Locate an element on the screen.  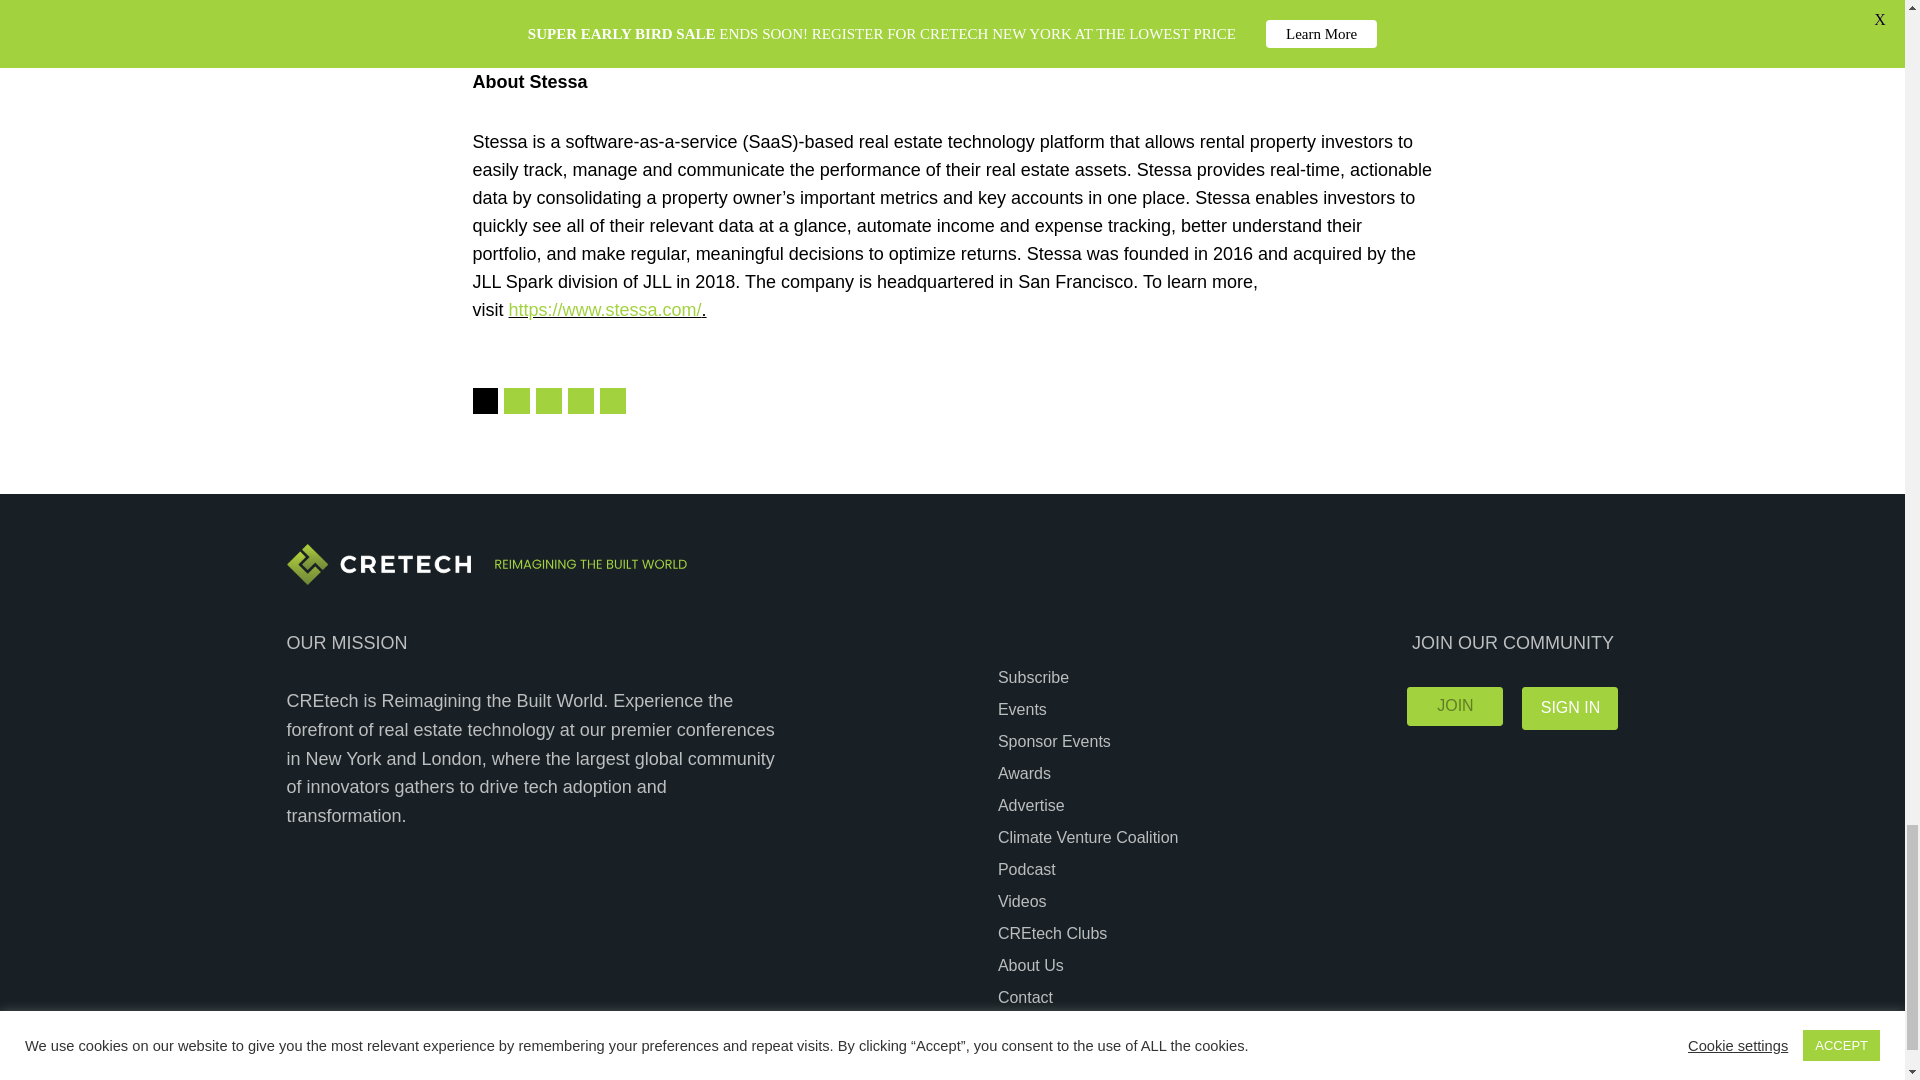
CREtech Clubs is located at coordinates (1054, 934).